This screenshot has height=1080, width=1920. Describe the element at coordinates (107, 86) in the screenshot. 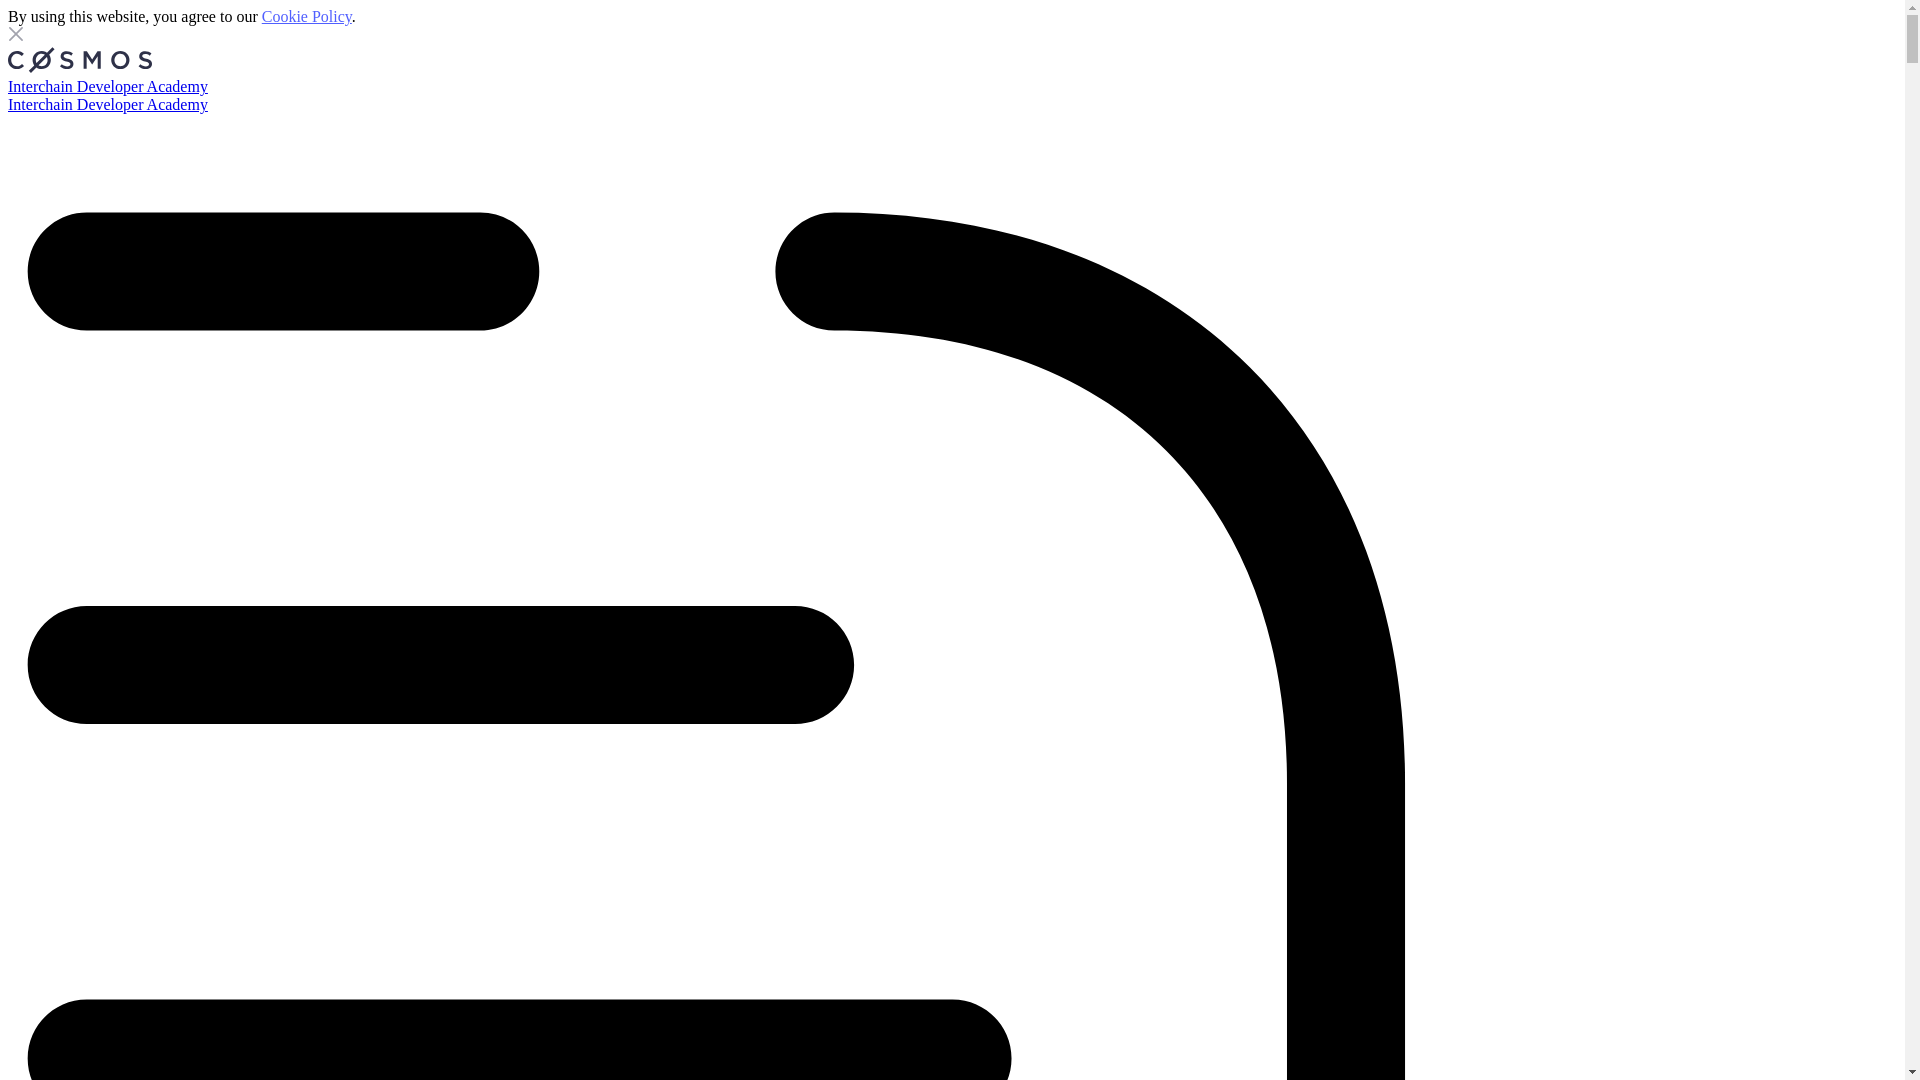

I see `Interchain Developer Academy` at that location.